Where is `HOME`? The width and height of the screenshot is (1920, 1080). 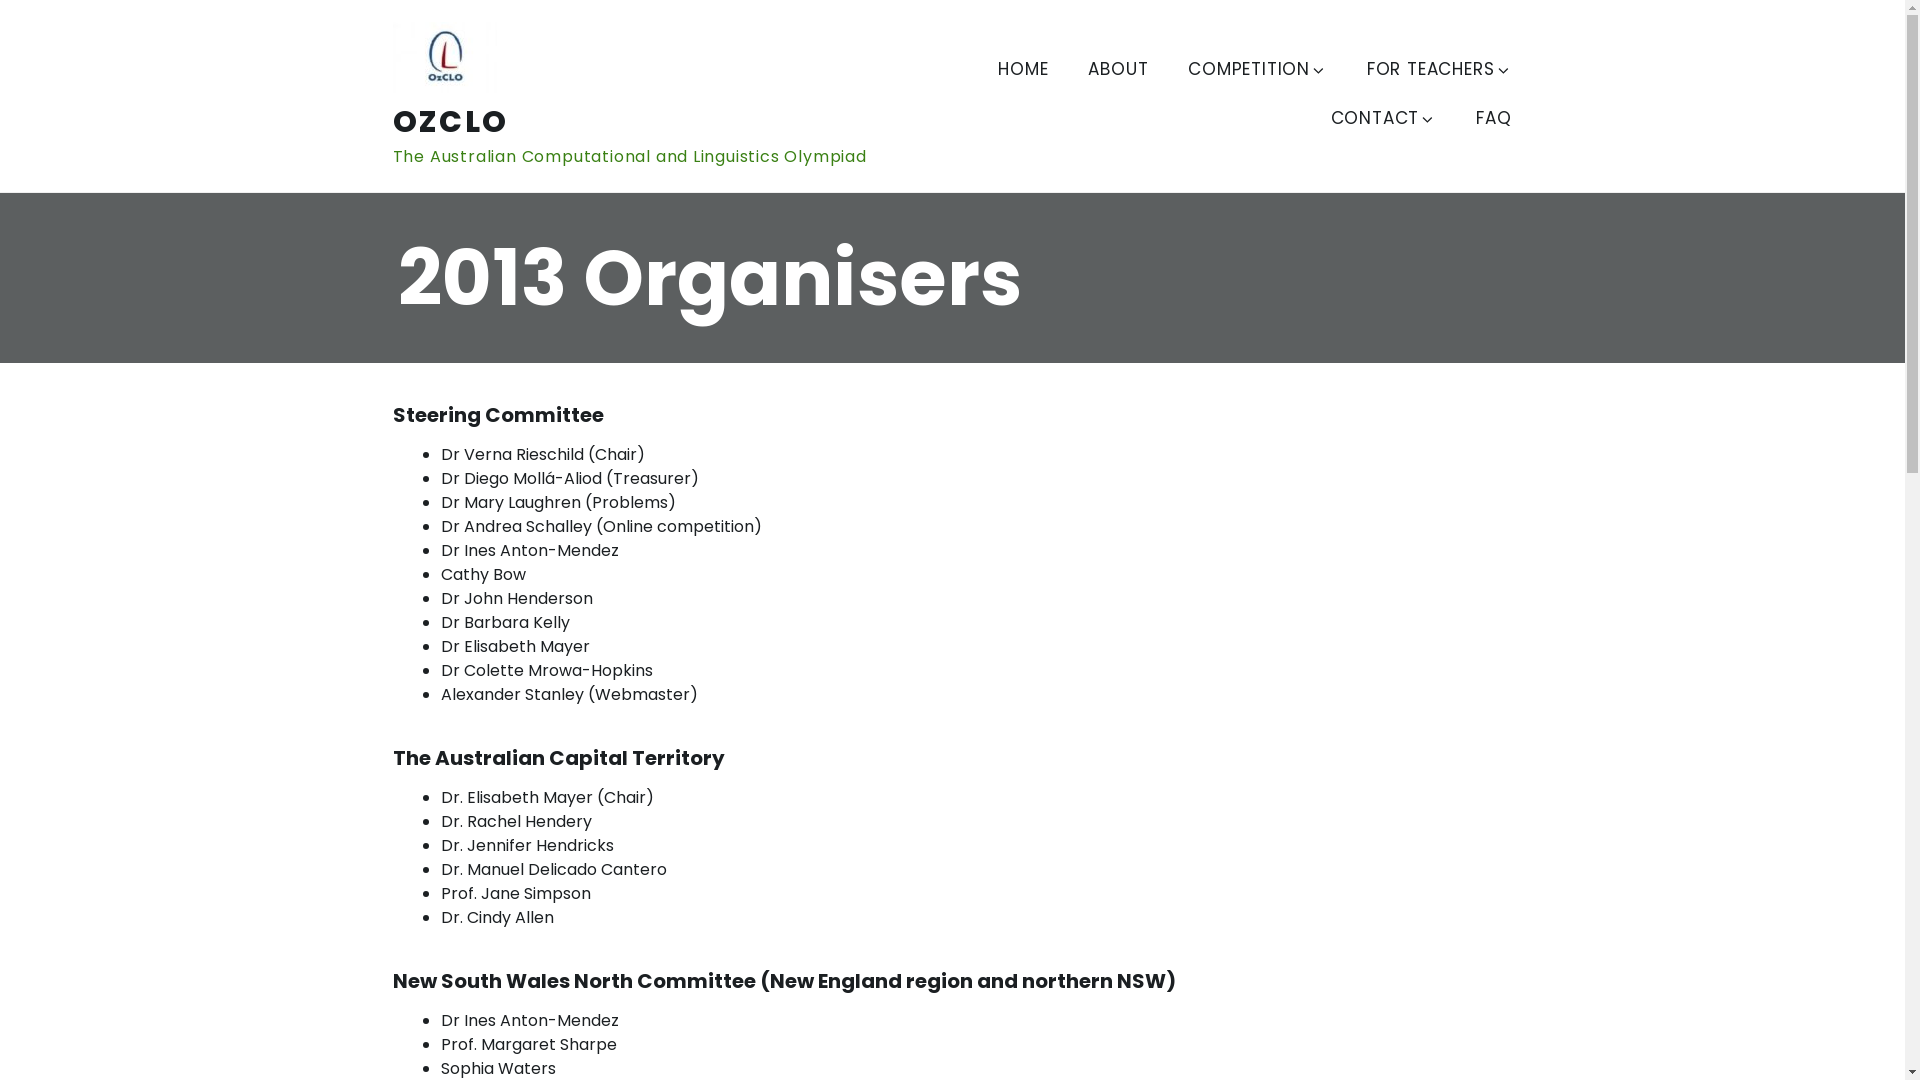 HOME is located at coordinates (1023, 72).